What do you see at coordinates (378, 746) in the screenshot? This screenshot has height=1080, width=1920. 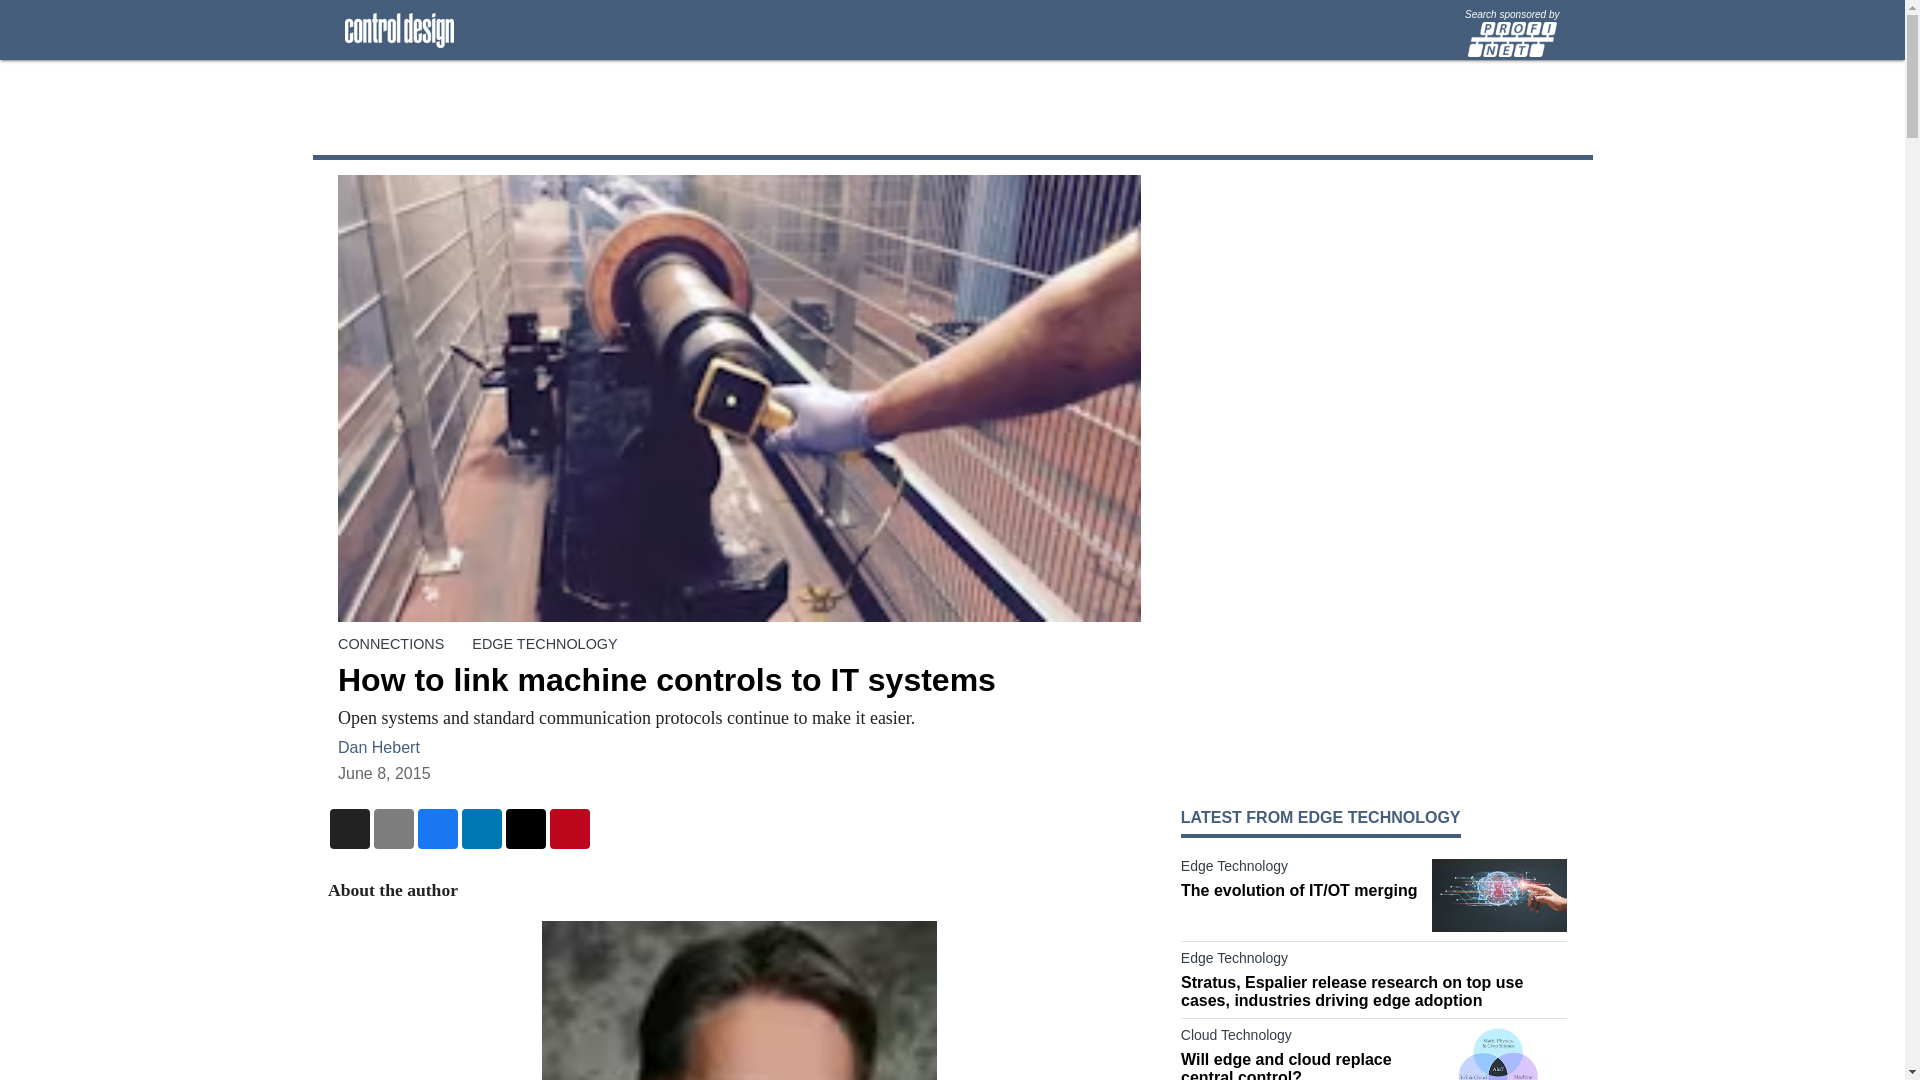 I see `Dan Hebert` at bounding box center [378, 746].